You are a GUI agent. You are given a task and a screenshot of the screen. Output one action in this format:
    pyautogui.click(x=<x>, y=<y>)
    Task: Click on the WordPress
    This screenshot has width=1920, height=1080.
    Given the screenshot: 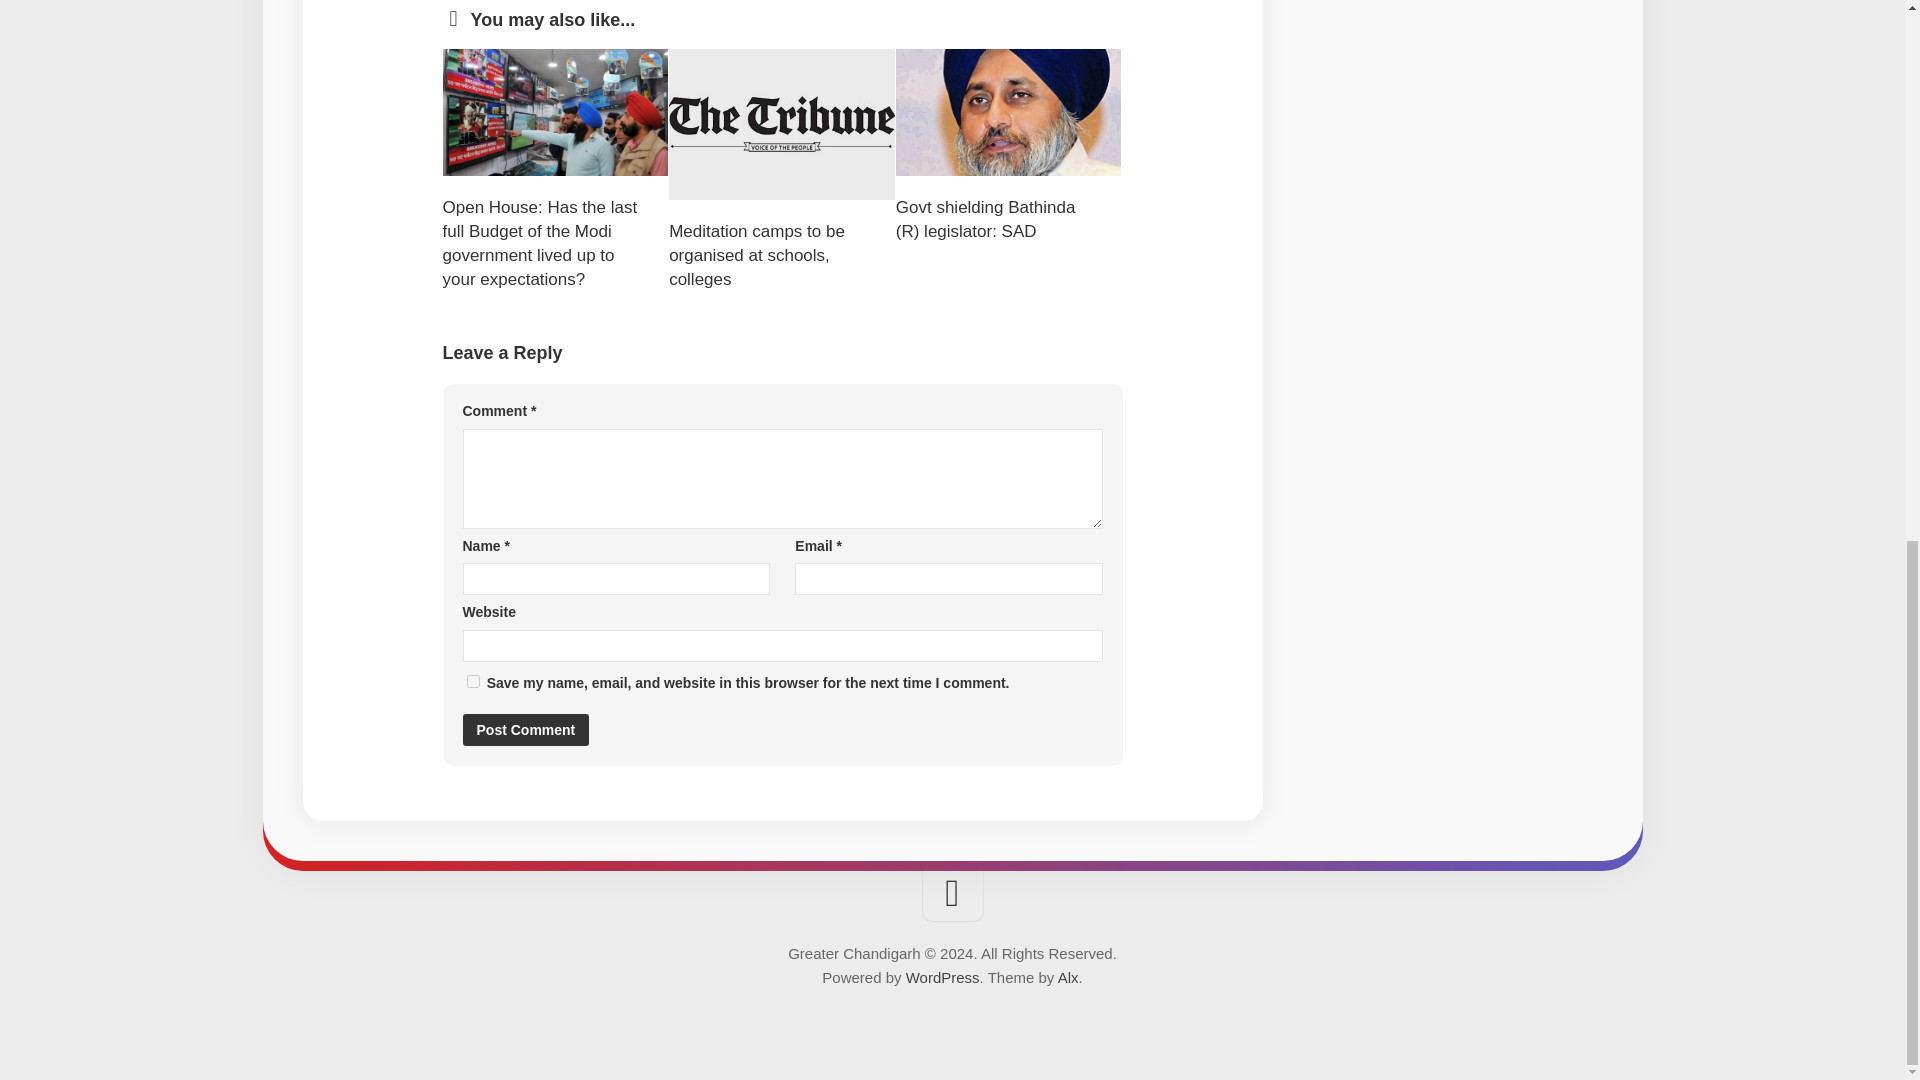 What is the action you would take?
    pyautogui.click(x=942, y=977)
    